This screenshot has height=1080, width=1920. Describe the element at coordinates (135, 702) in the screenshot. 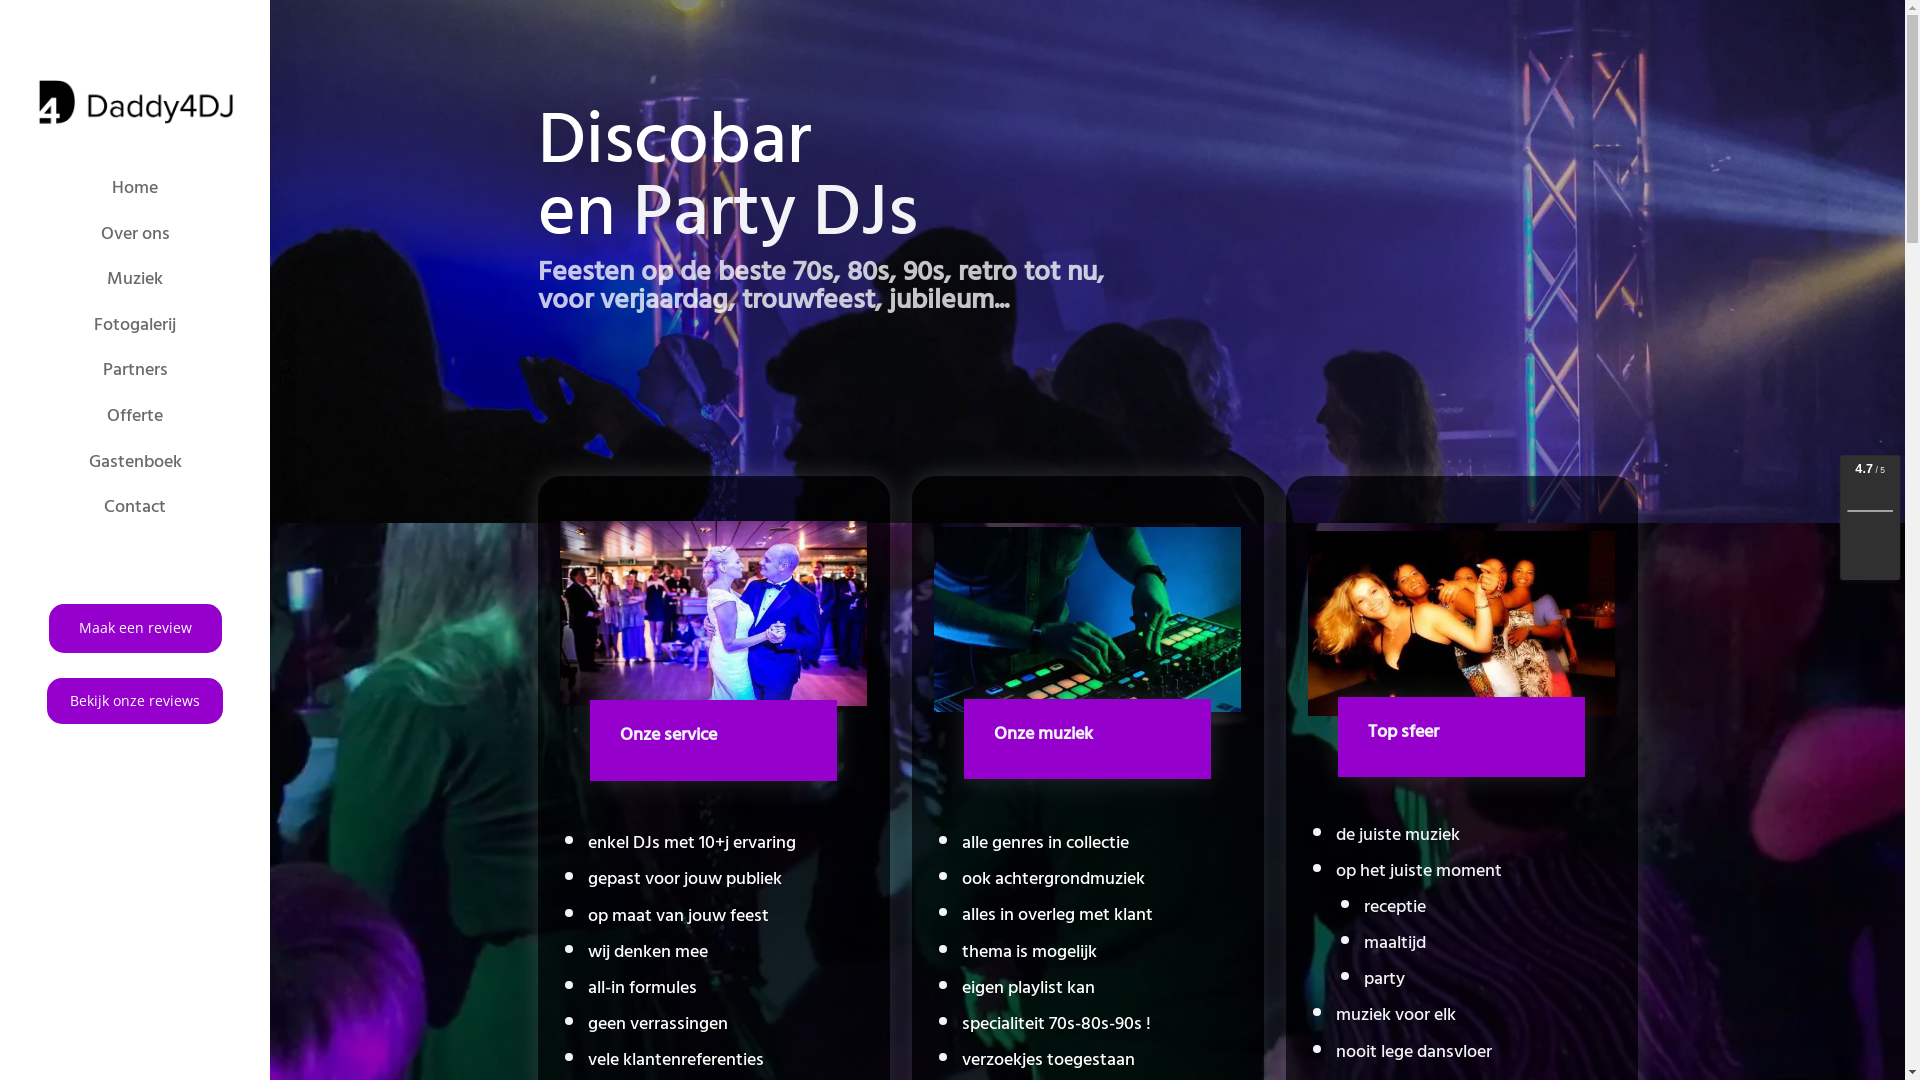

I see `Bekijk onze reviews` at that location.